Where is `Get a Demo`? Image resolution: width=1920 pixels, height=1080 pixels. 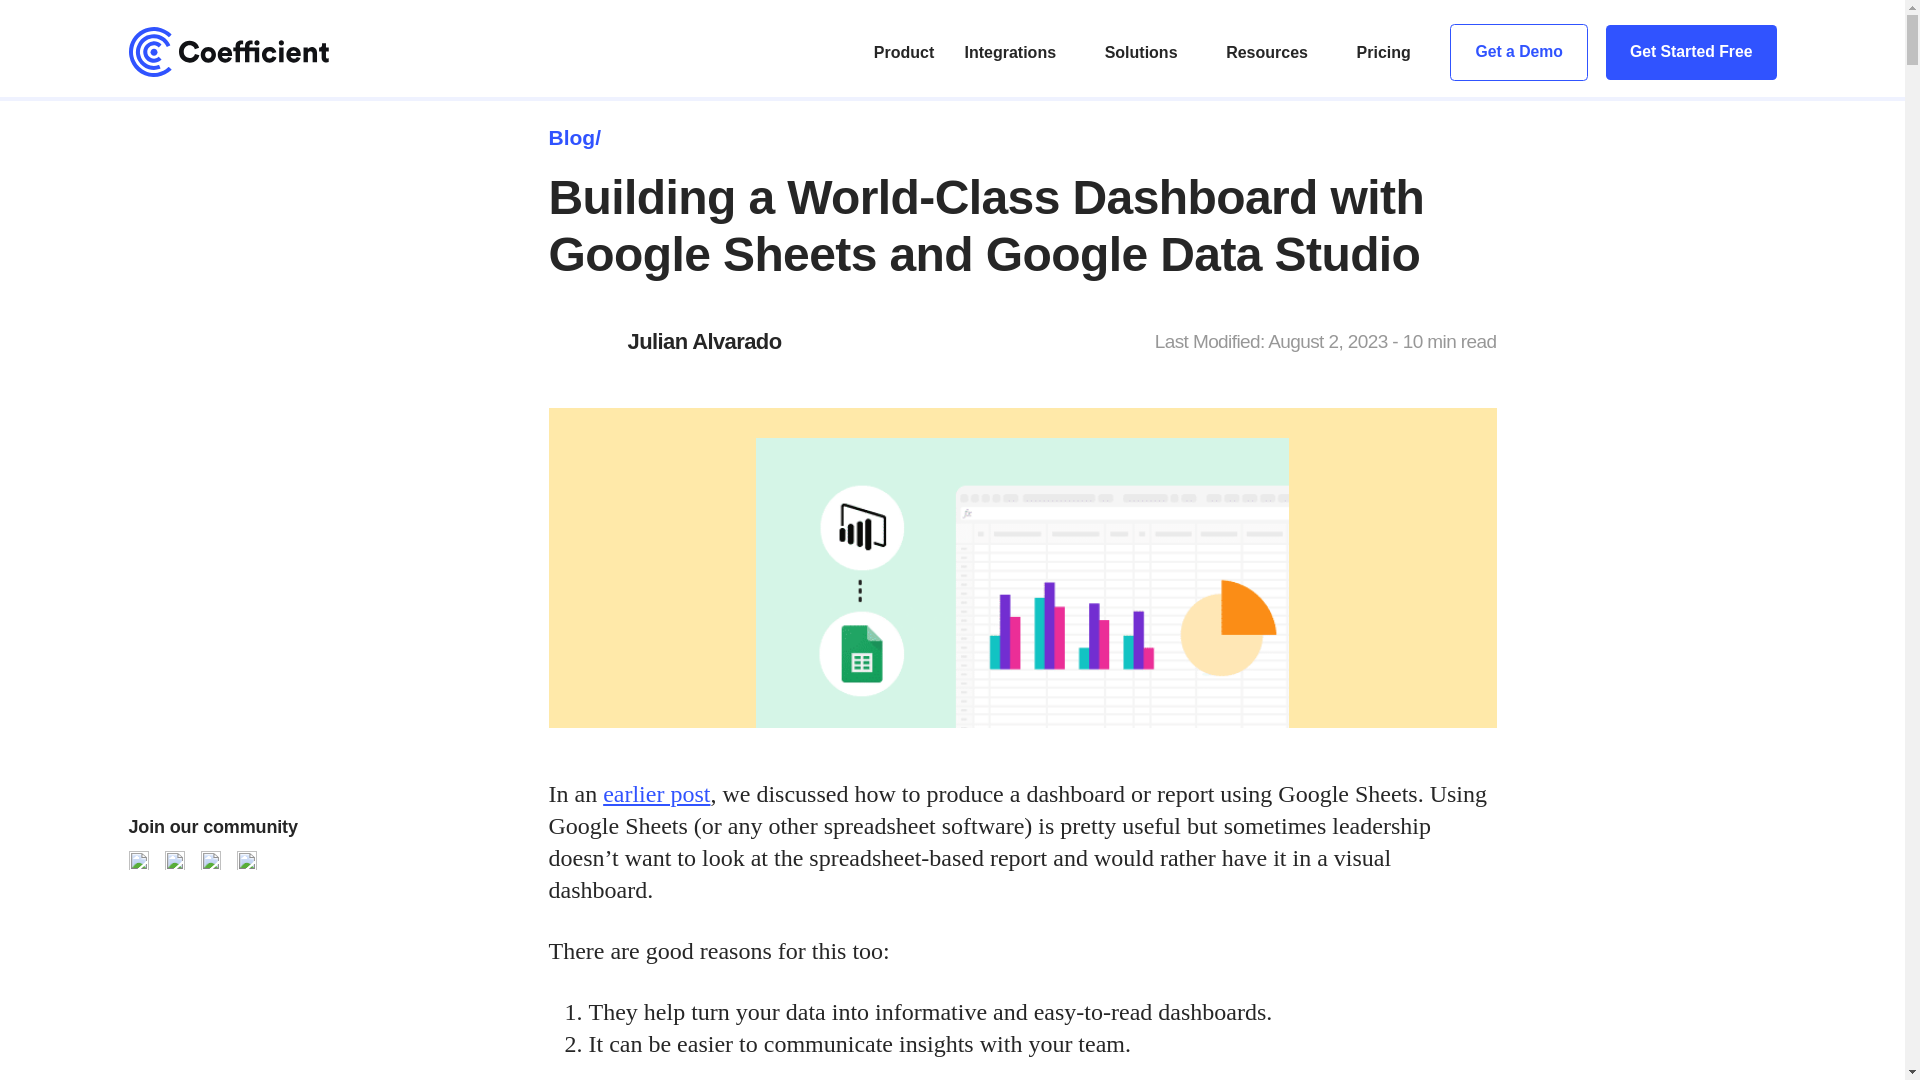
Get a Demo is located at coordinates (1518, 52).